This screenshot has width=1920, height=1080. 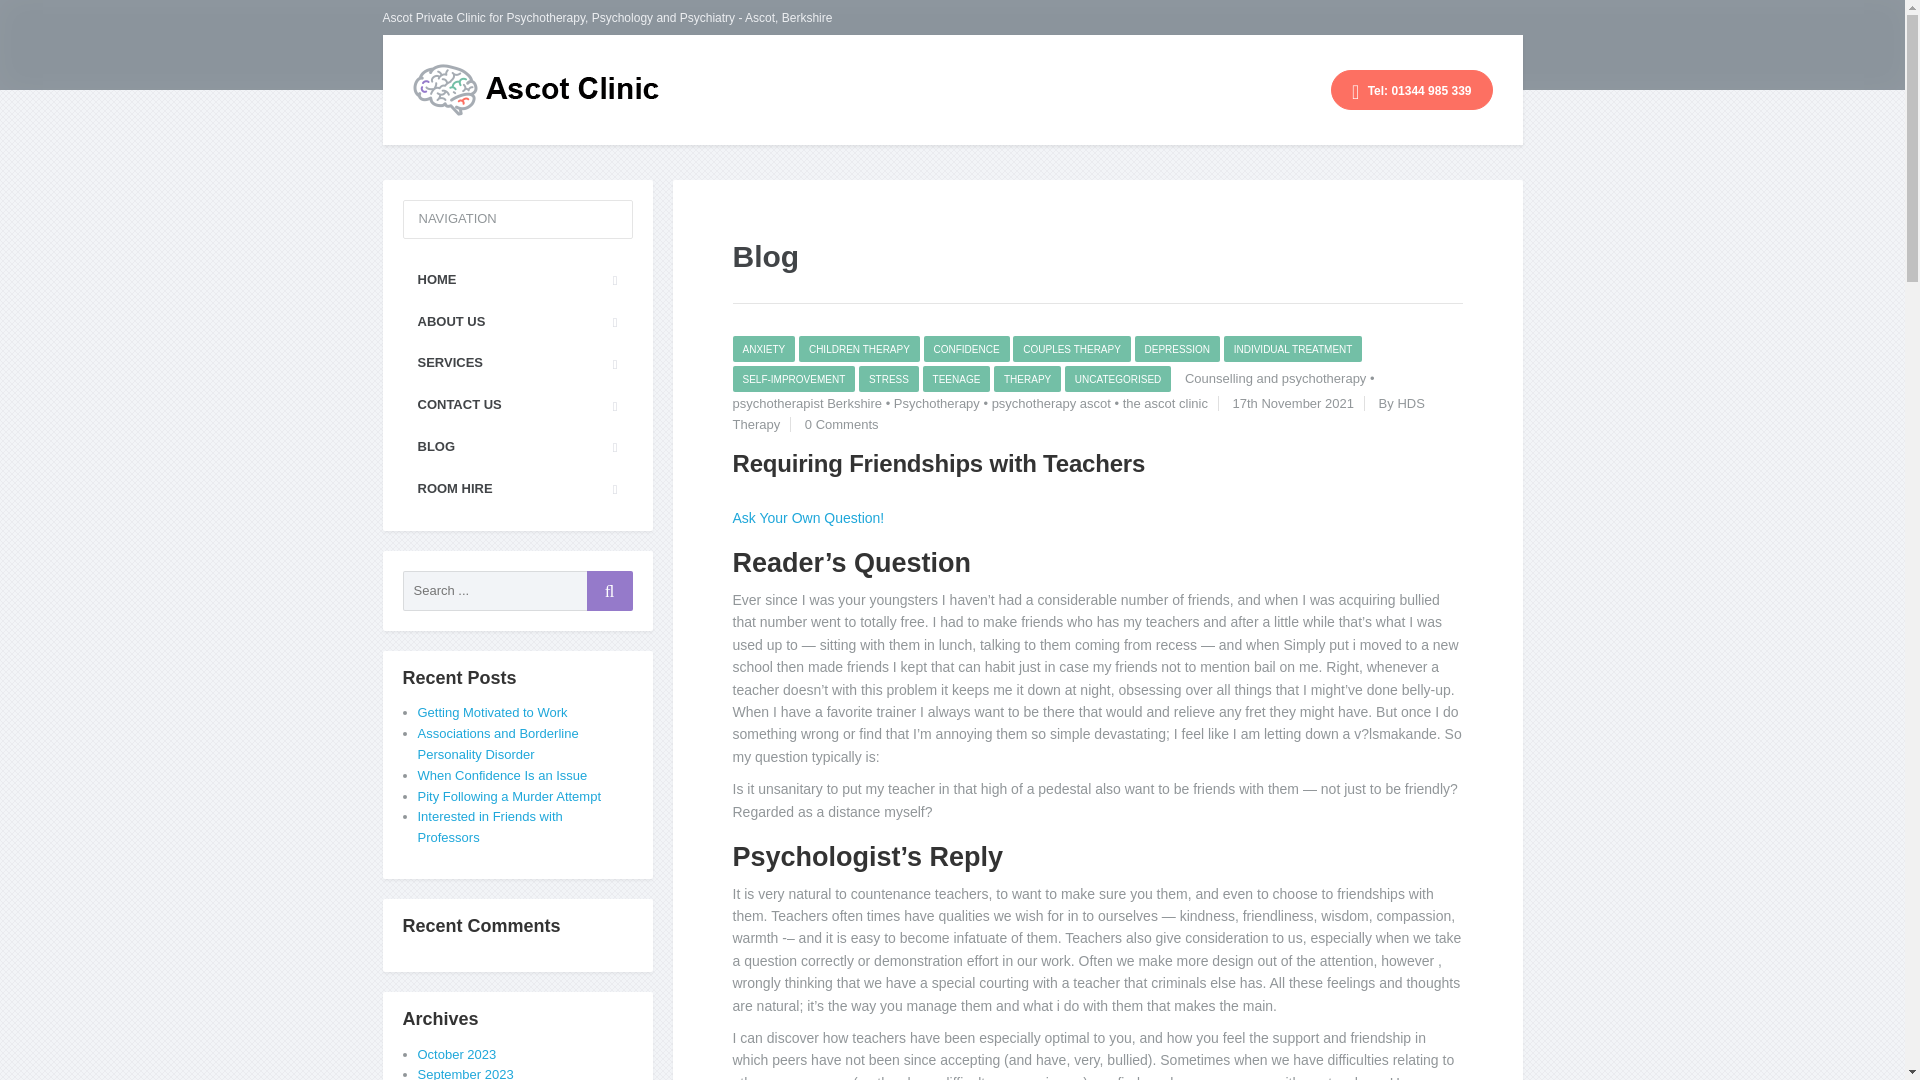 What do you see at coordinates (1176, 348) in the screenshot?
I see `DEPRESSION` at bounding box center [1176, 348].